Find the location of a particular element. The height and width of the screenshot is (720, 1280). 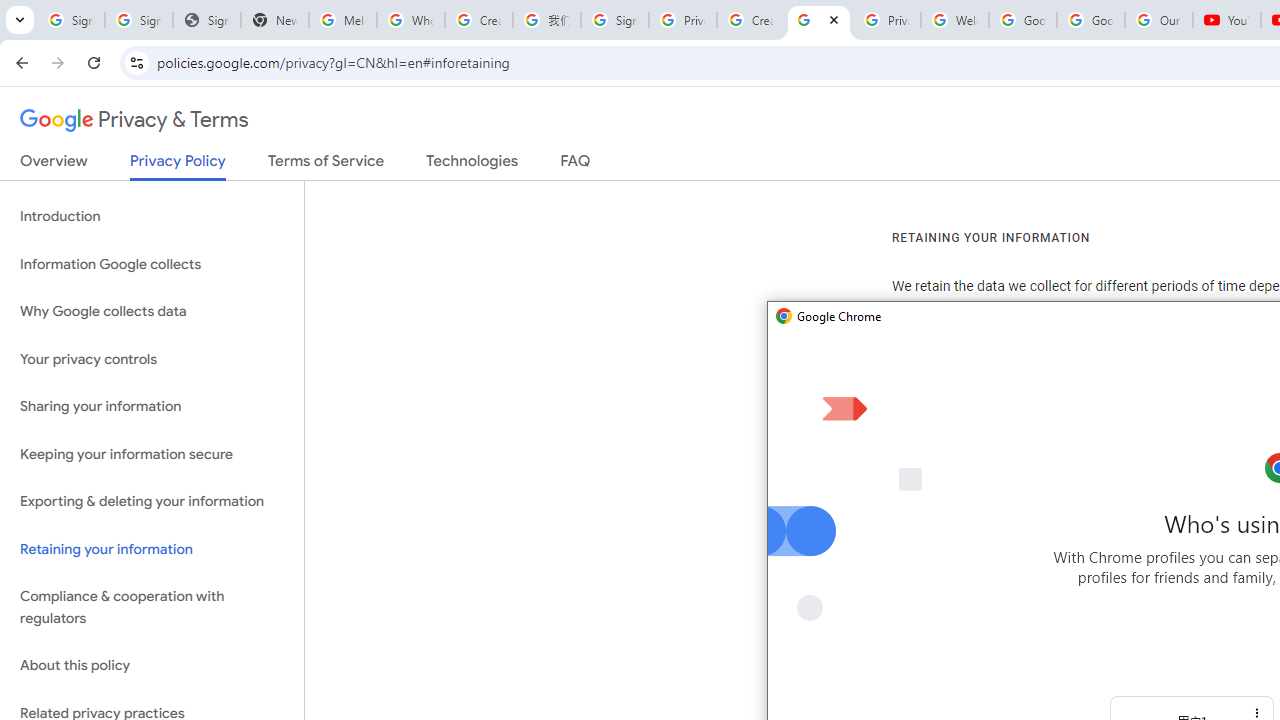

Who is my administrator? - Google Account Help is located at coordinates (411, 20).